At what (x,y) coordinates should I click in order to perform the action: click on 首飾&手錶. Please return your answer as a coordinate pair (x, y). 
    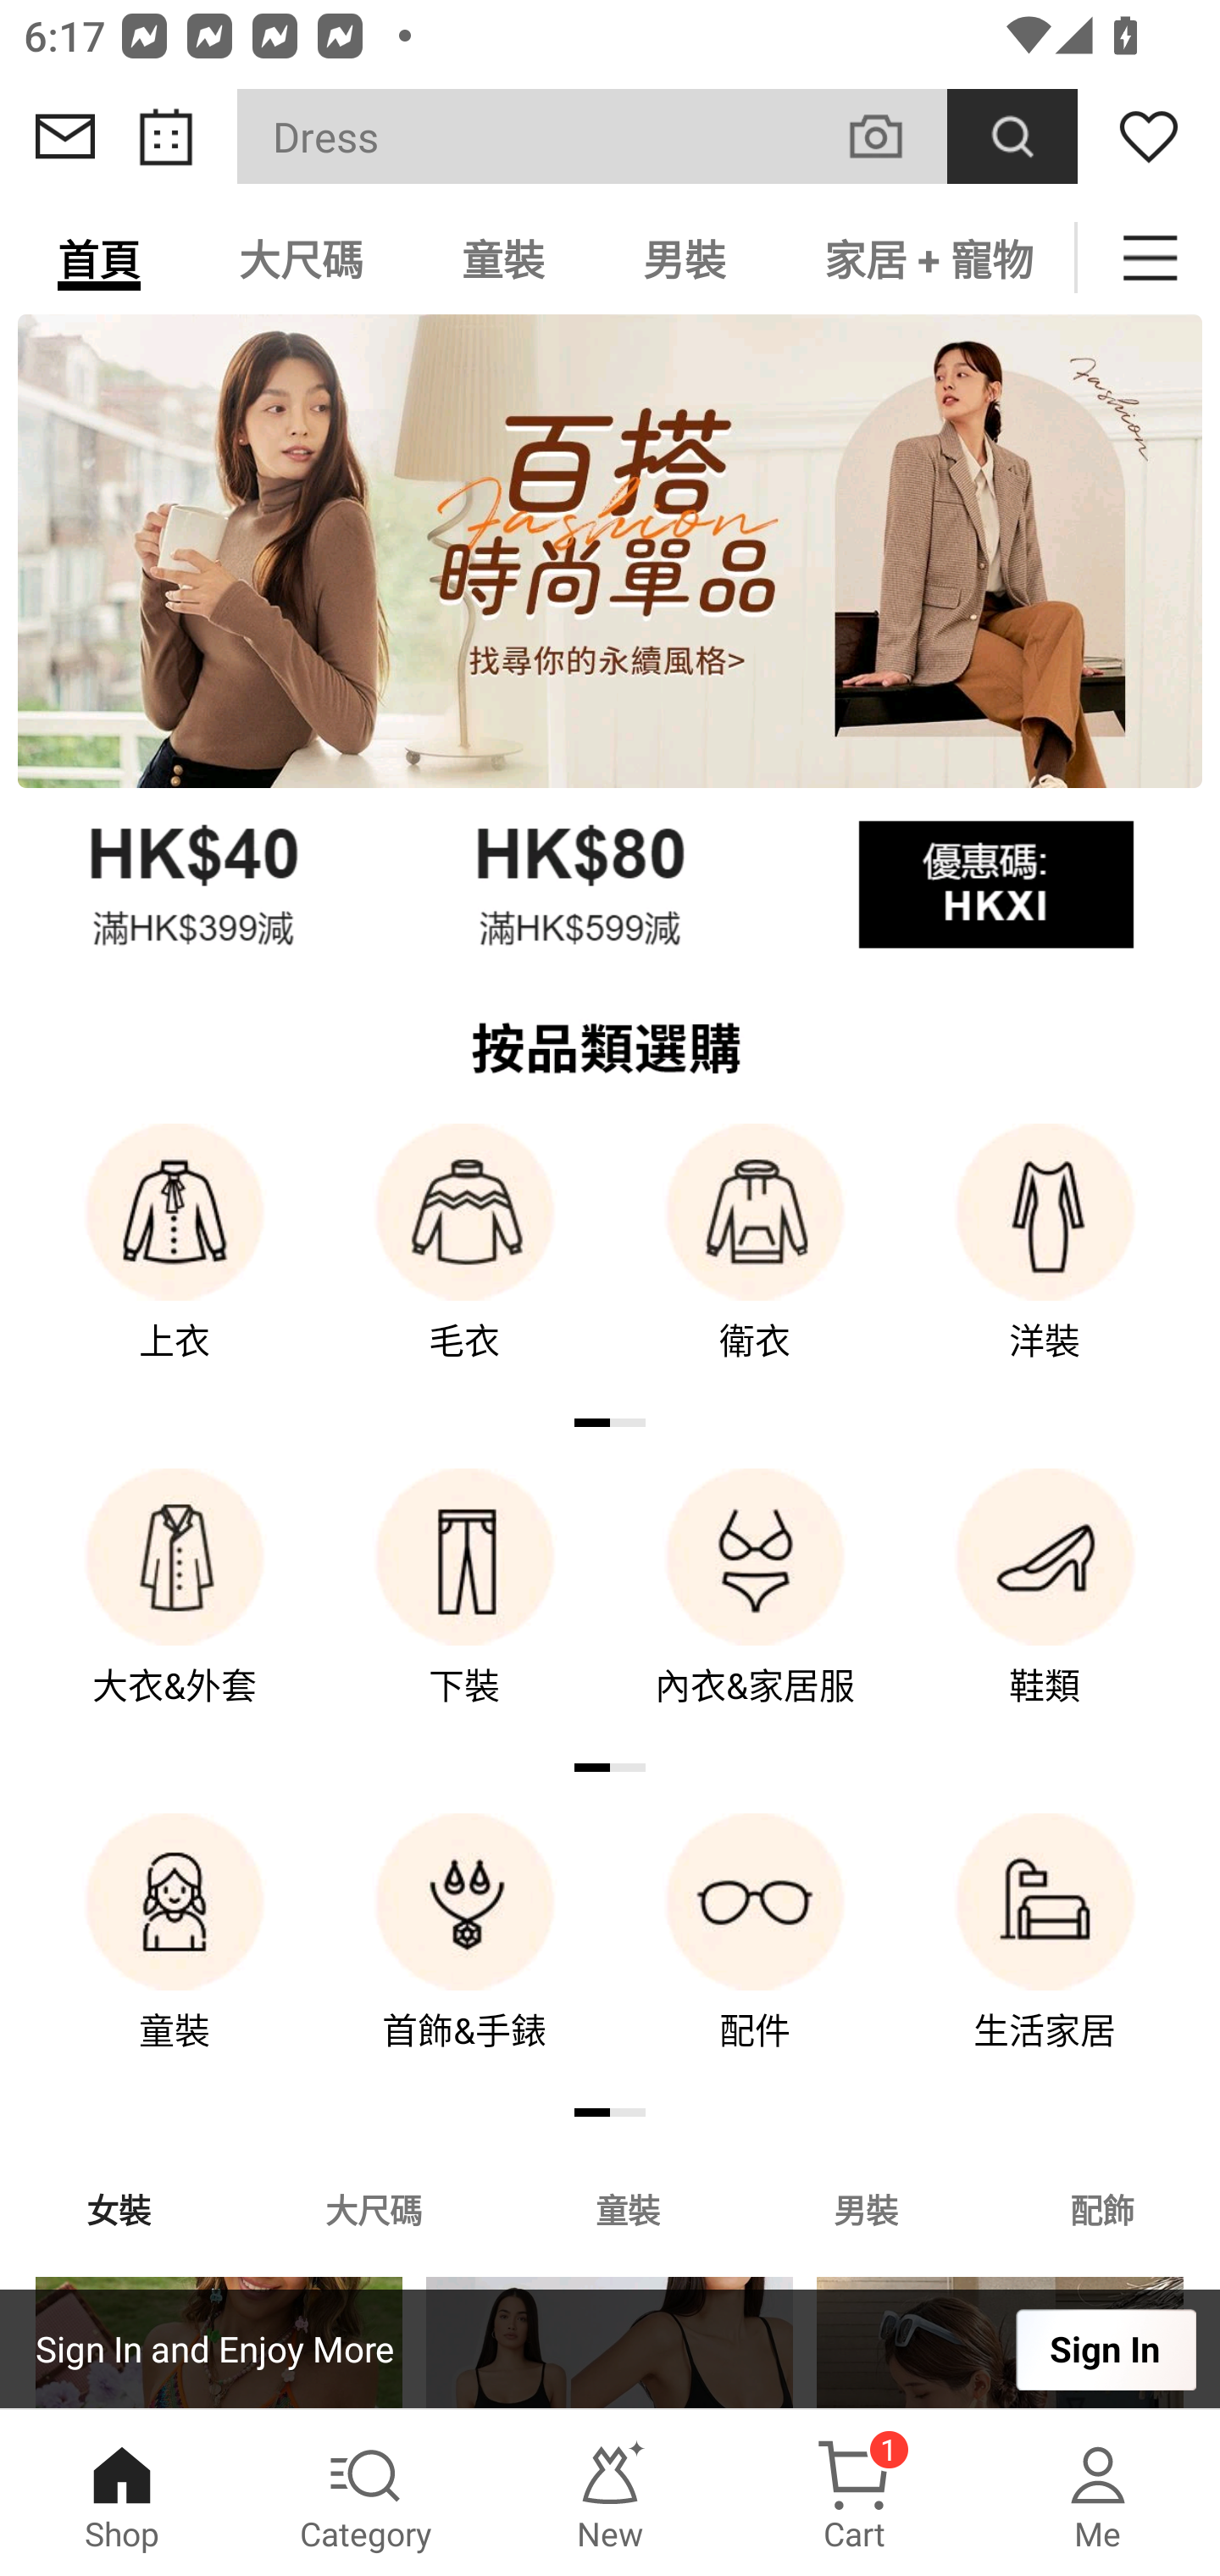
    Looking at the image, I should click on (464, 1955).